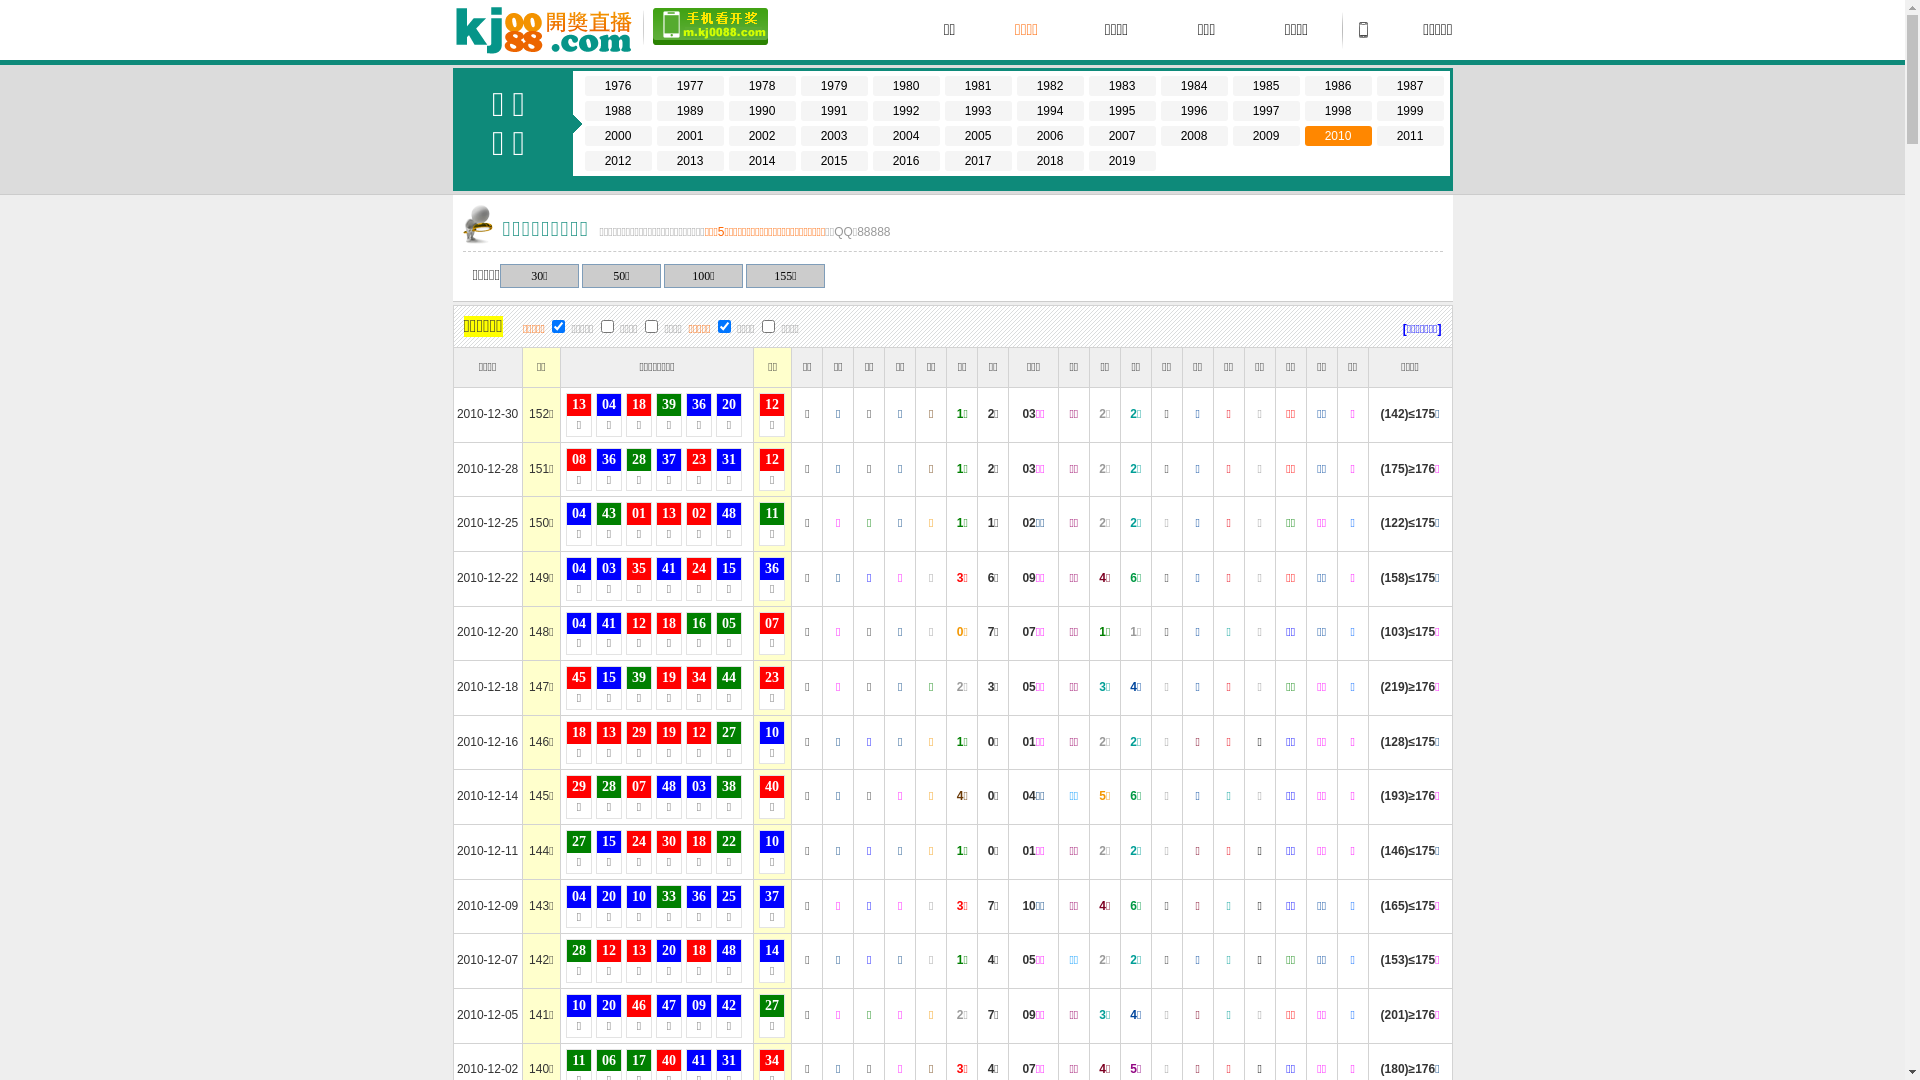 The height and width of the screenshot is (1080, 1920). What do you see at coordinates (1194, 136) in the screenshot?
I see `2008` at bounding box center [1194, 136].